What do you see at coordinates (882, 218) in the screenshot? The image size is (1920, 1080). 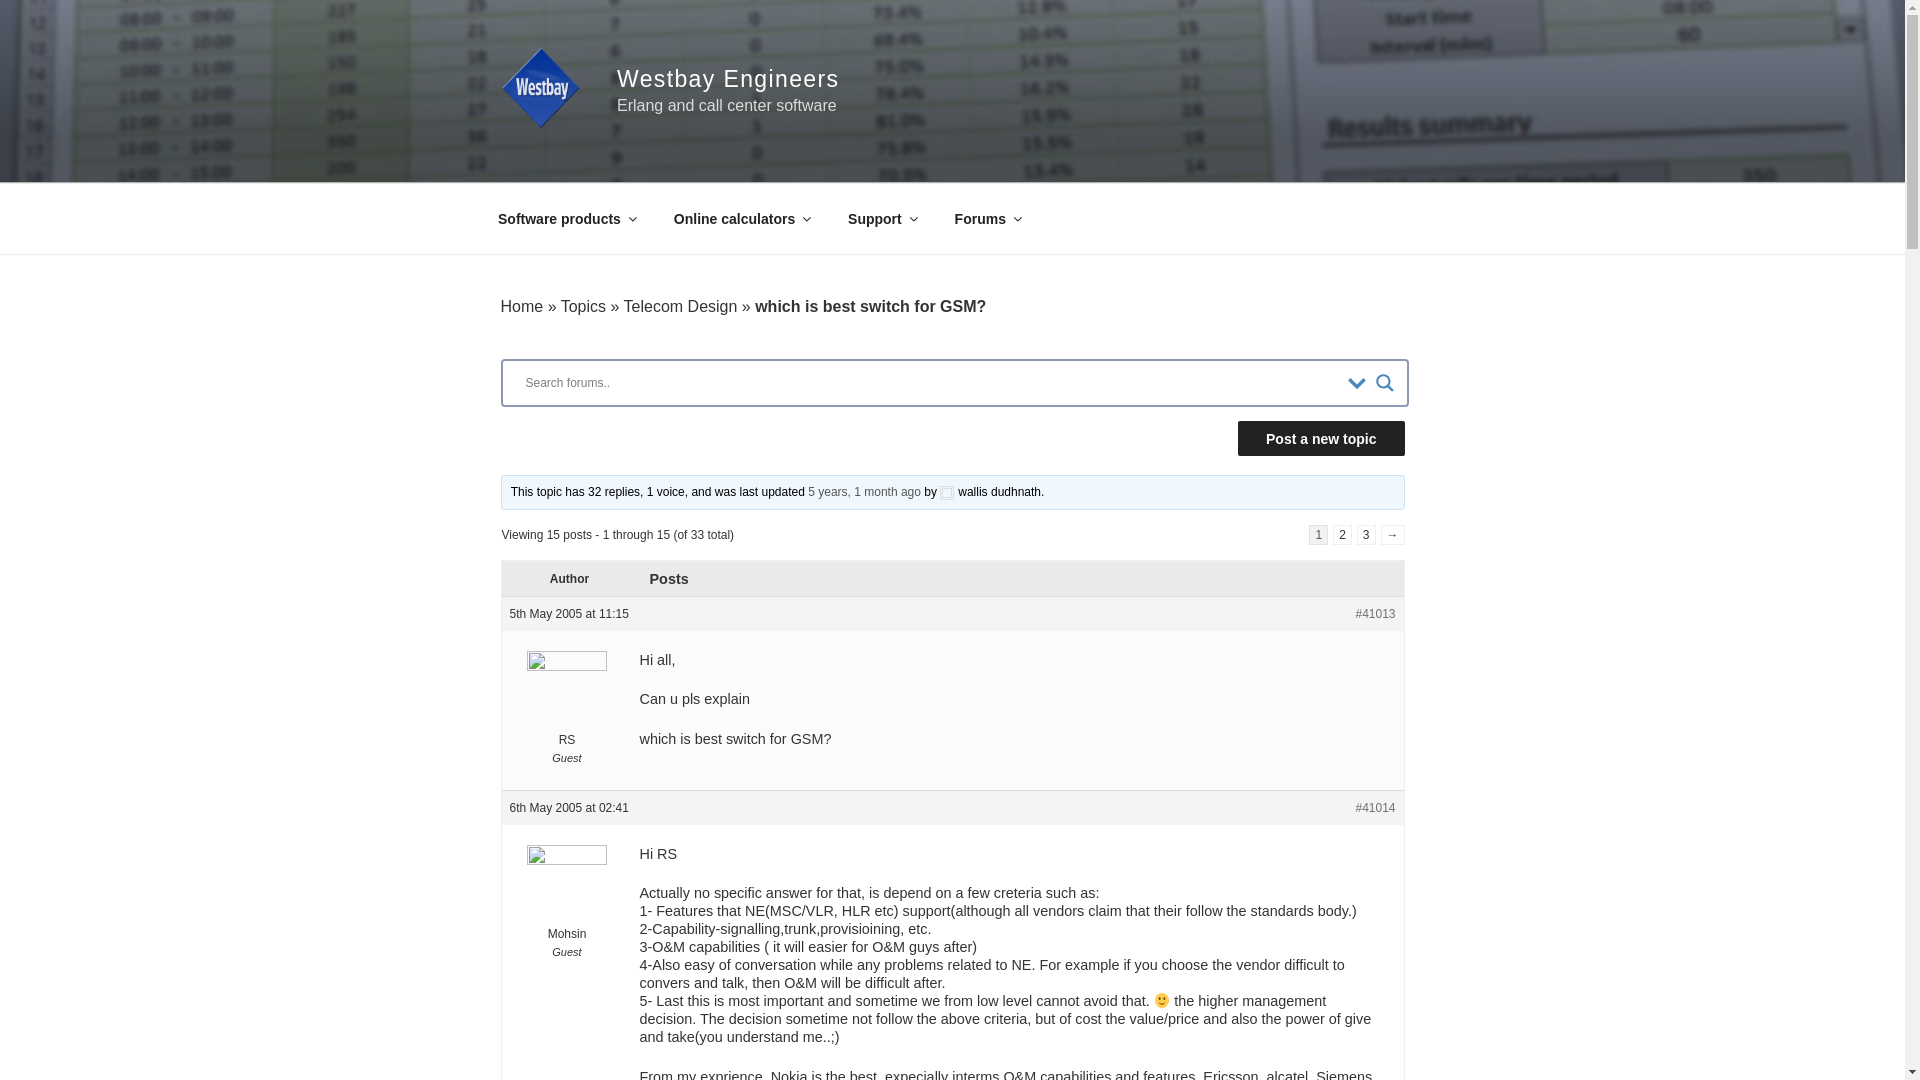 I see `Support` at bounding box center [882, 218].